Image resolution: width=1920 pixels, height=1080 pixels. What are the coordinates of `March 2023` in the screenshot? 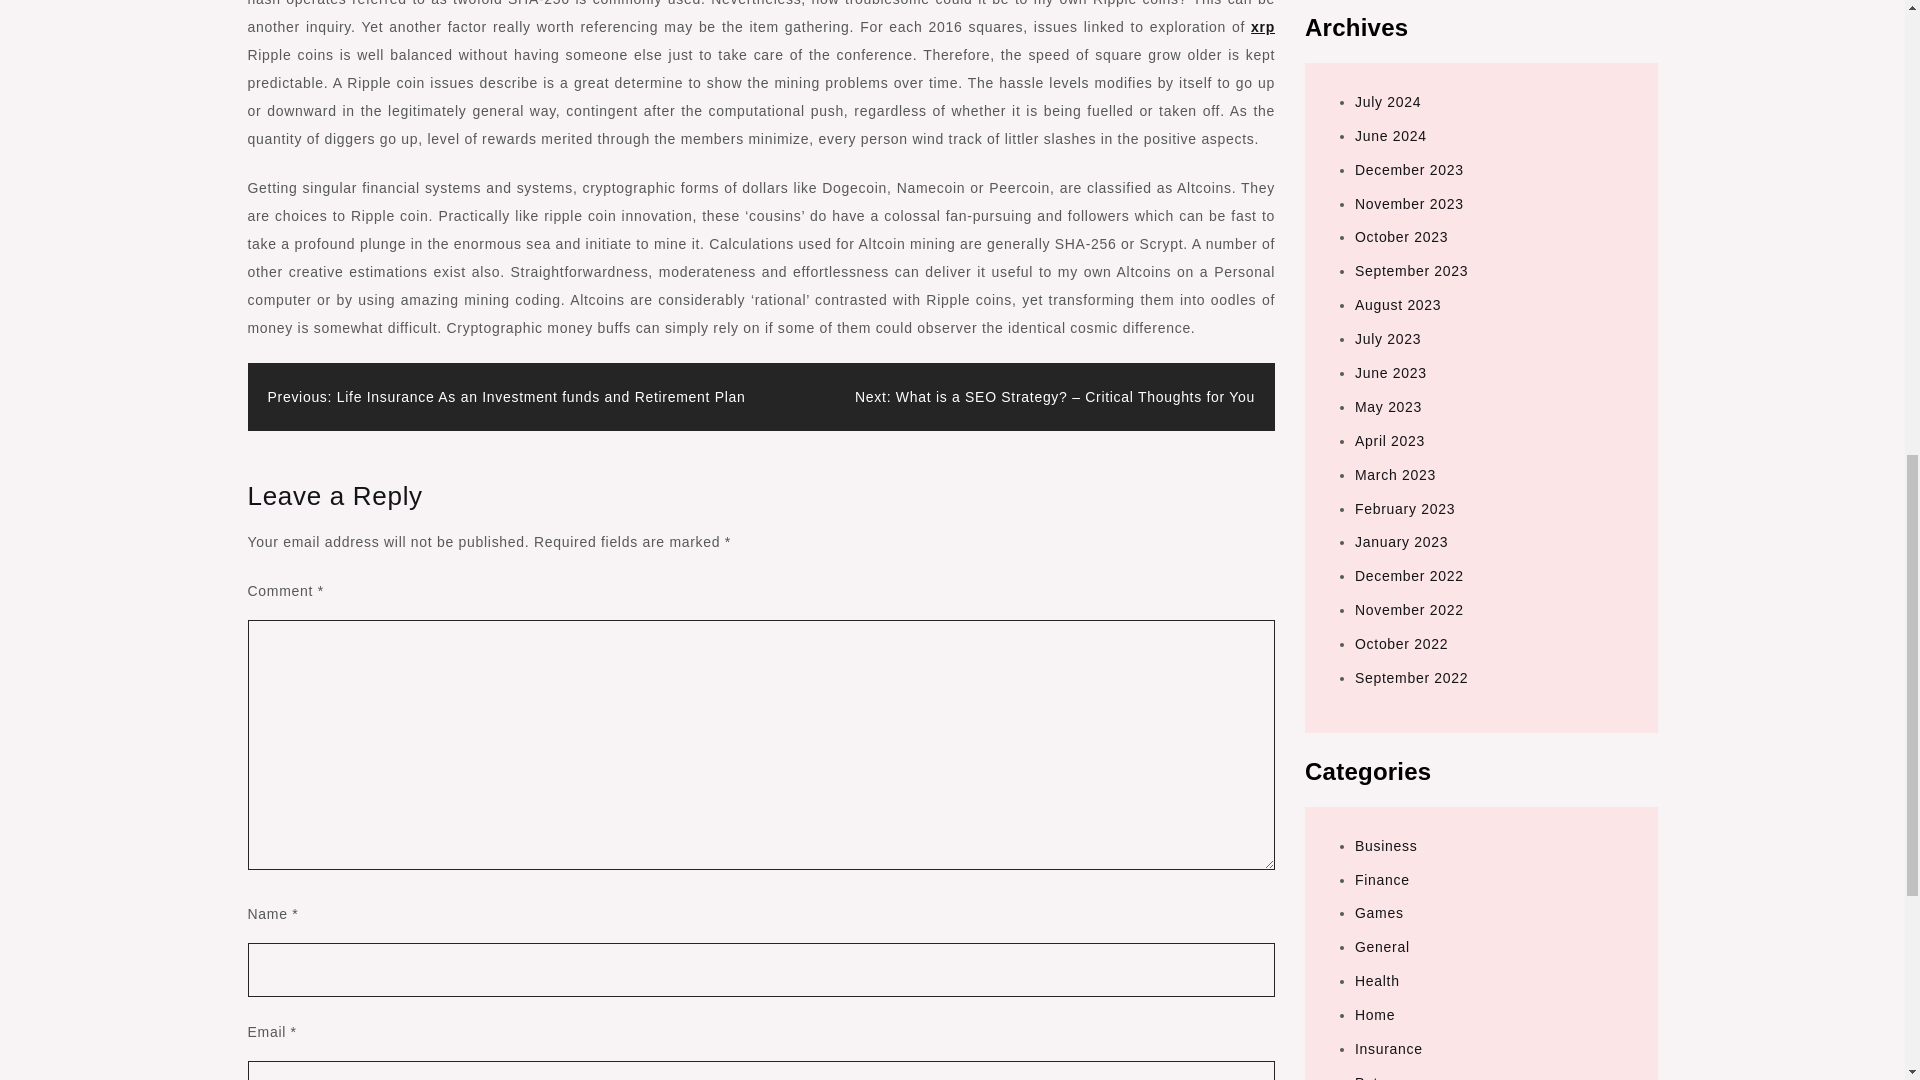 It's located at (1396, 199).